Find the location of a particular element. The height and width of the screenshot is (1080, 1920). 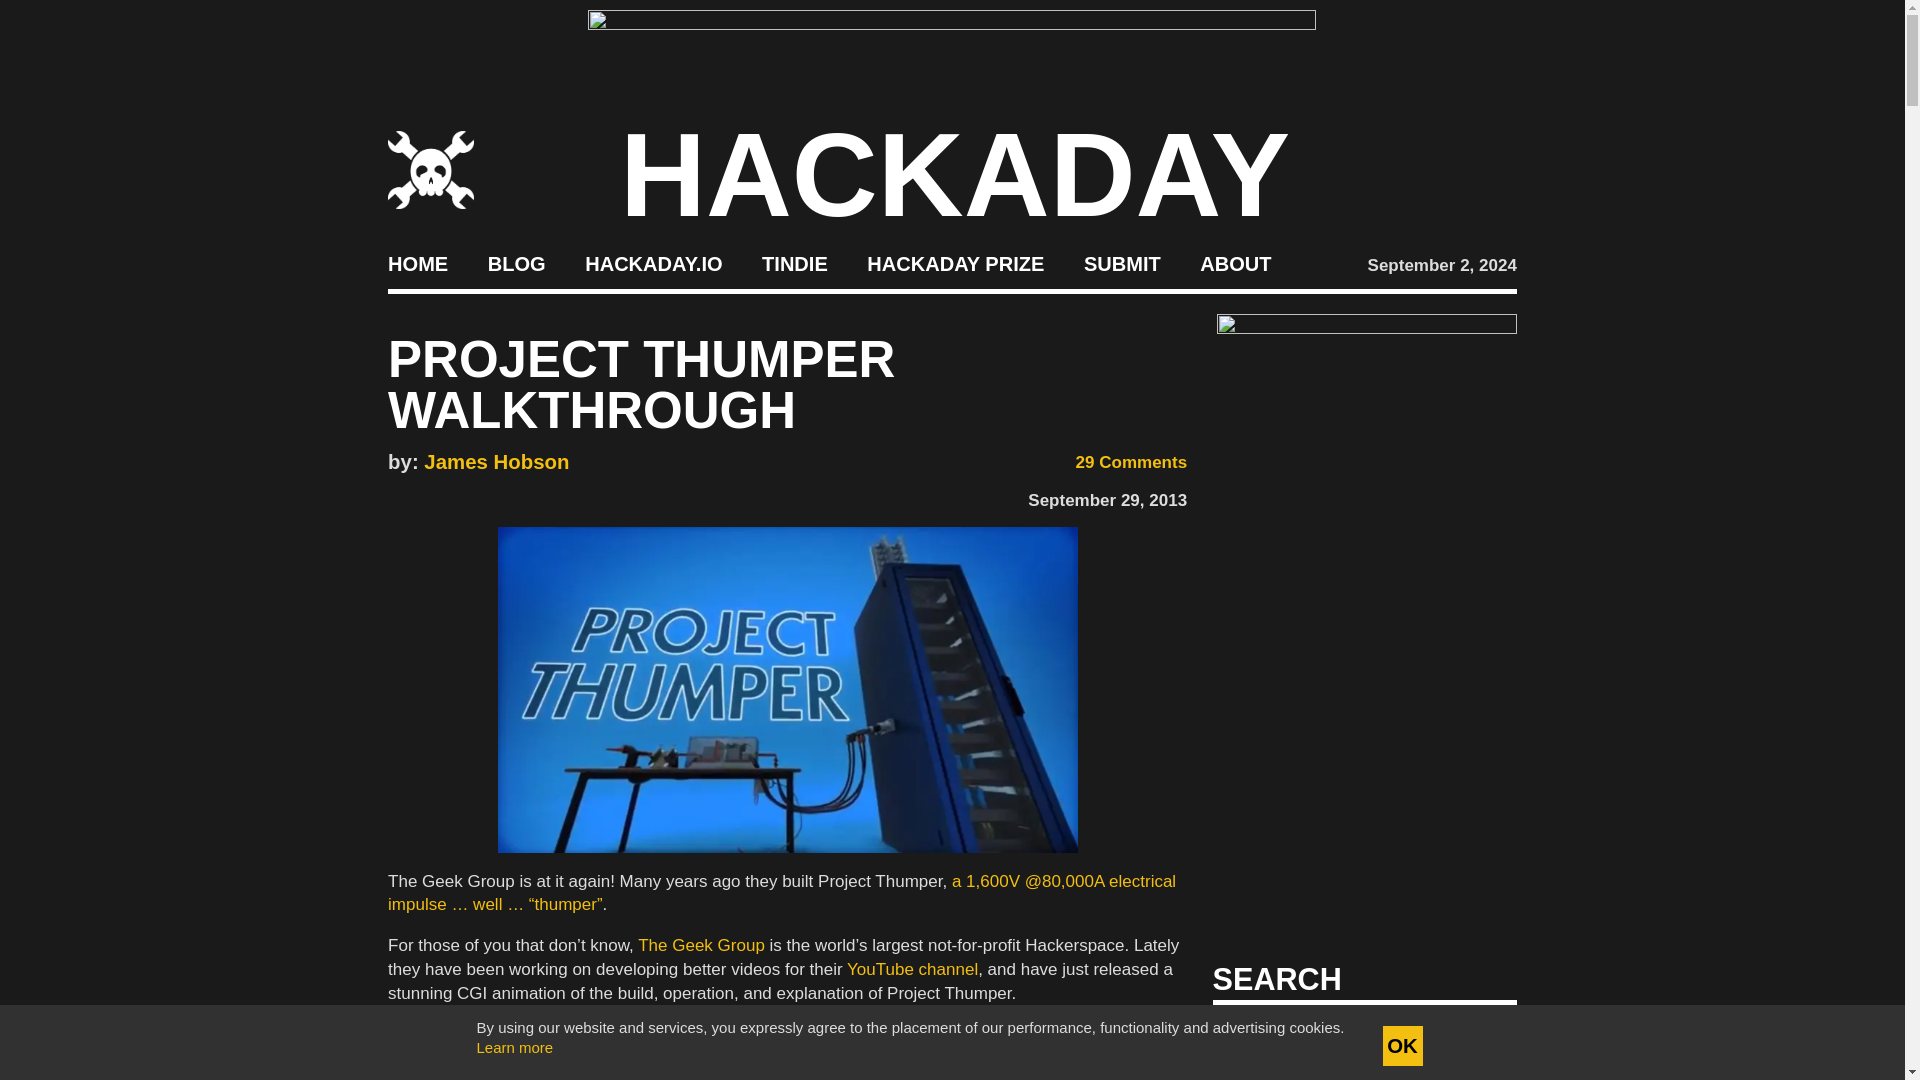

Share on Hacker News is located at coordinates (458, 496).